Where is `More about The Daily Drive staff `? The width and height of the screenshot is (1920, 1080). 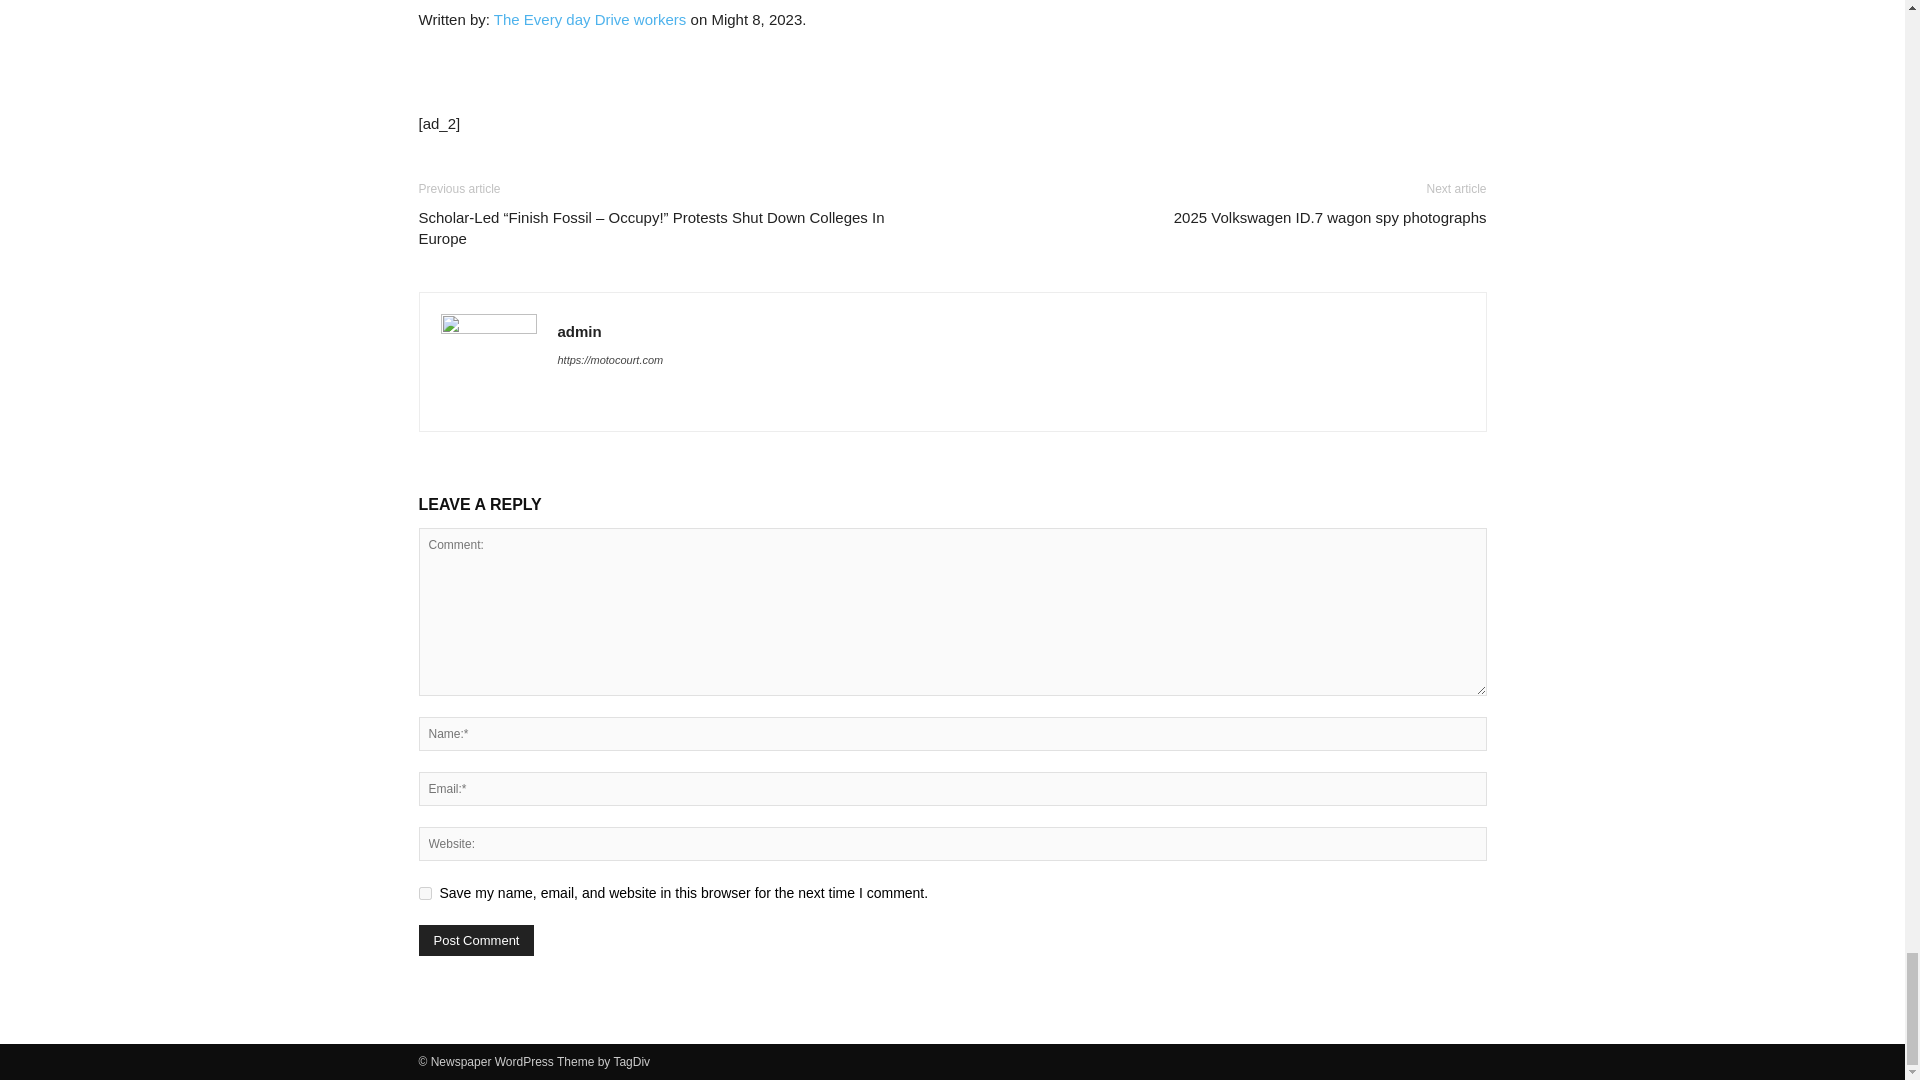
More about The Daily Drive staff  is located at coordinates (590, 19).